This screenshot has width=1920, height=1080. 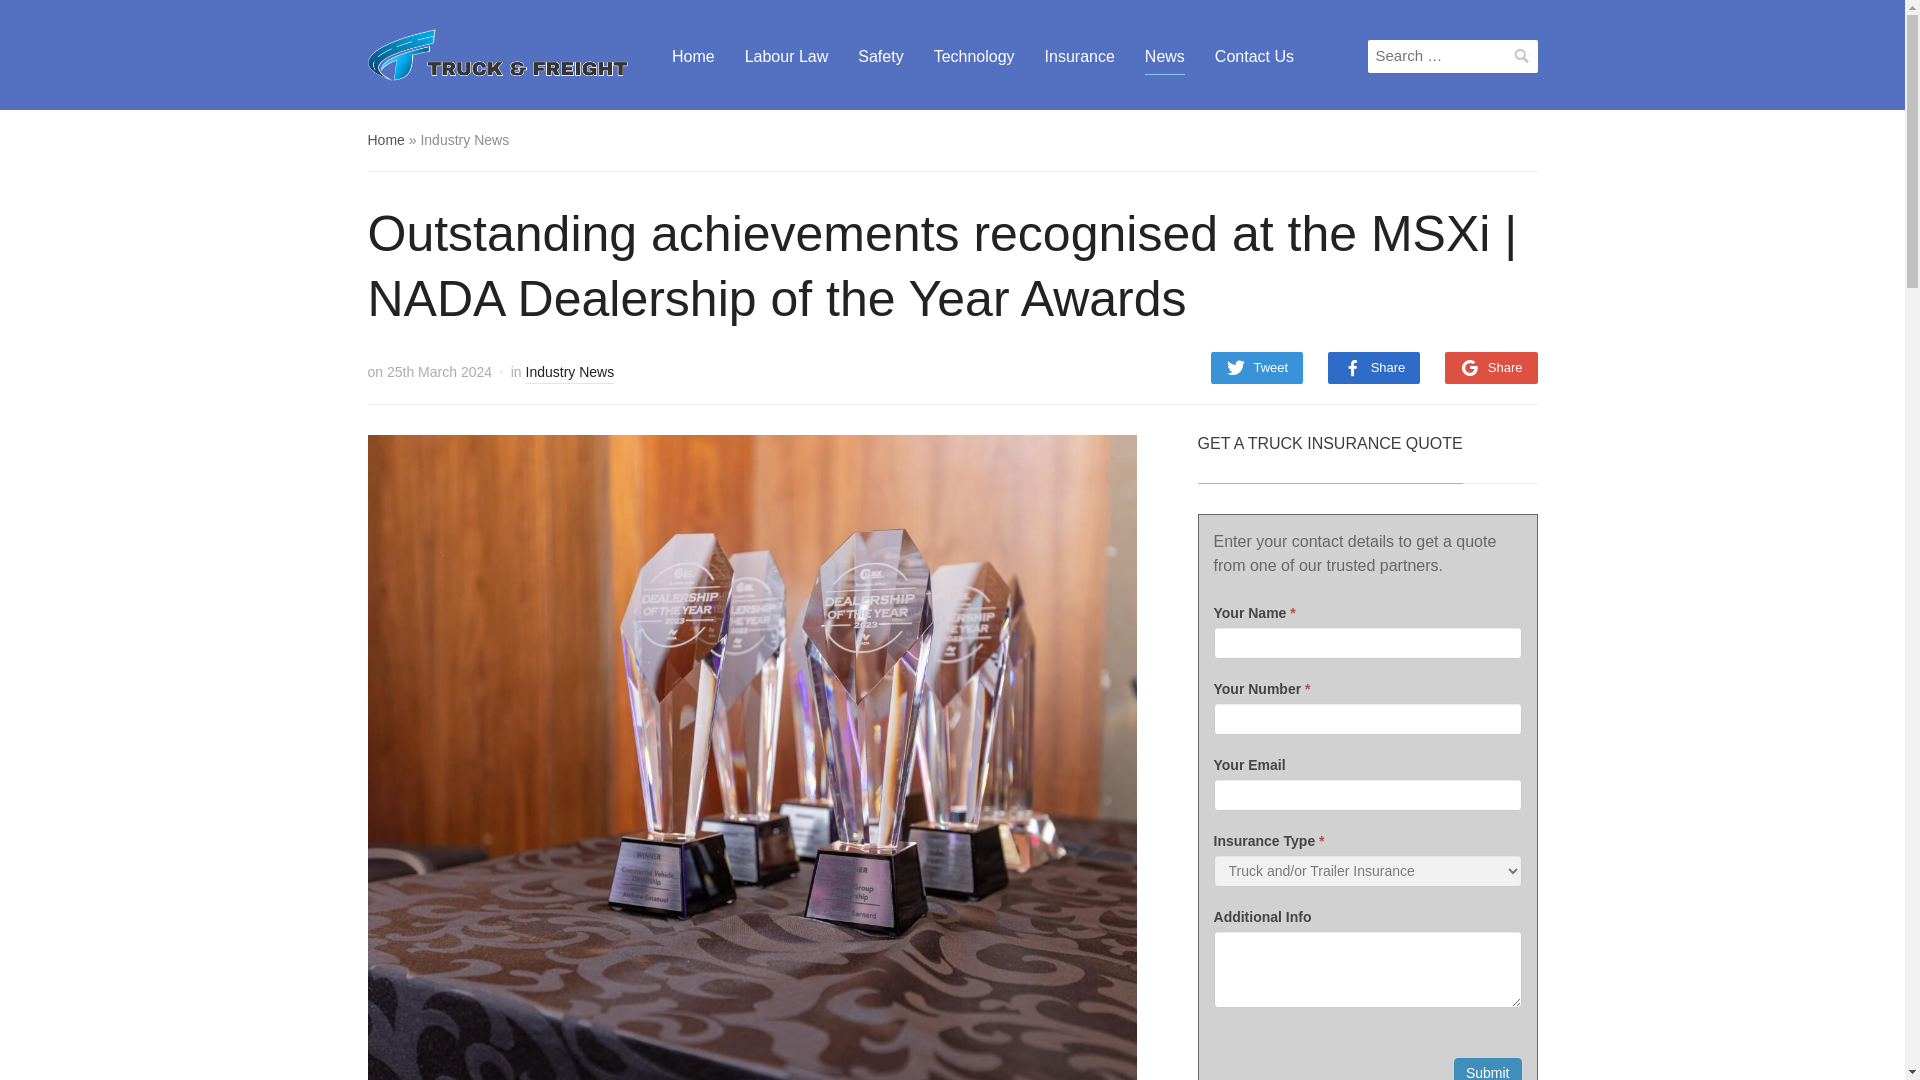 What do you see at coordinates (570, 374) in the screenshot?
I see `Industry News` at bounding box center [570, 374].